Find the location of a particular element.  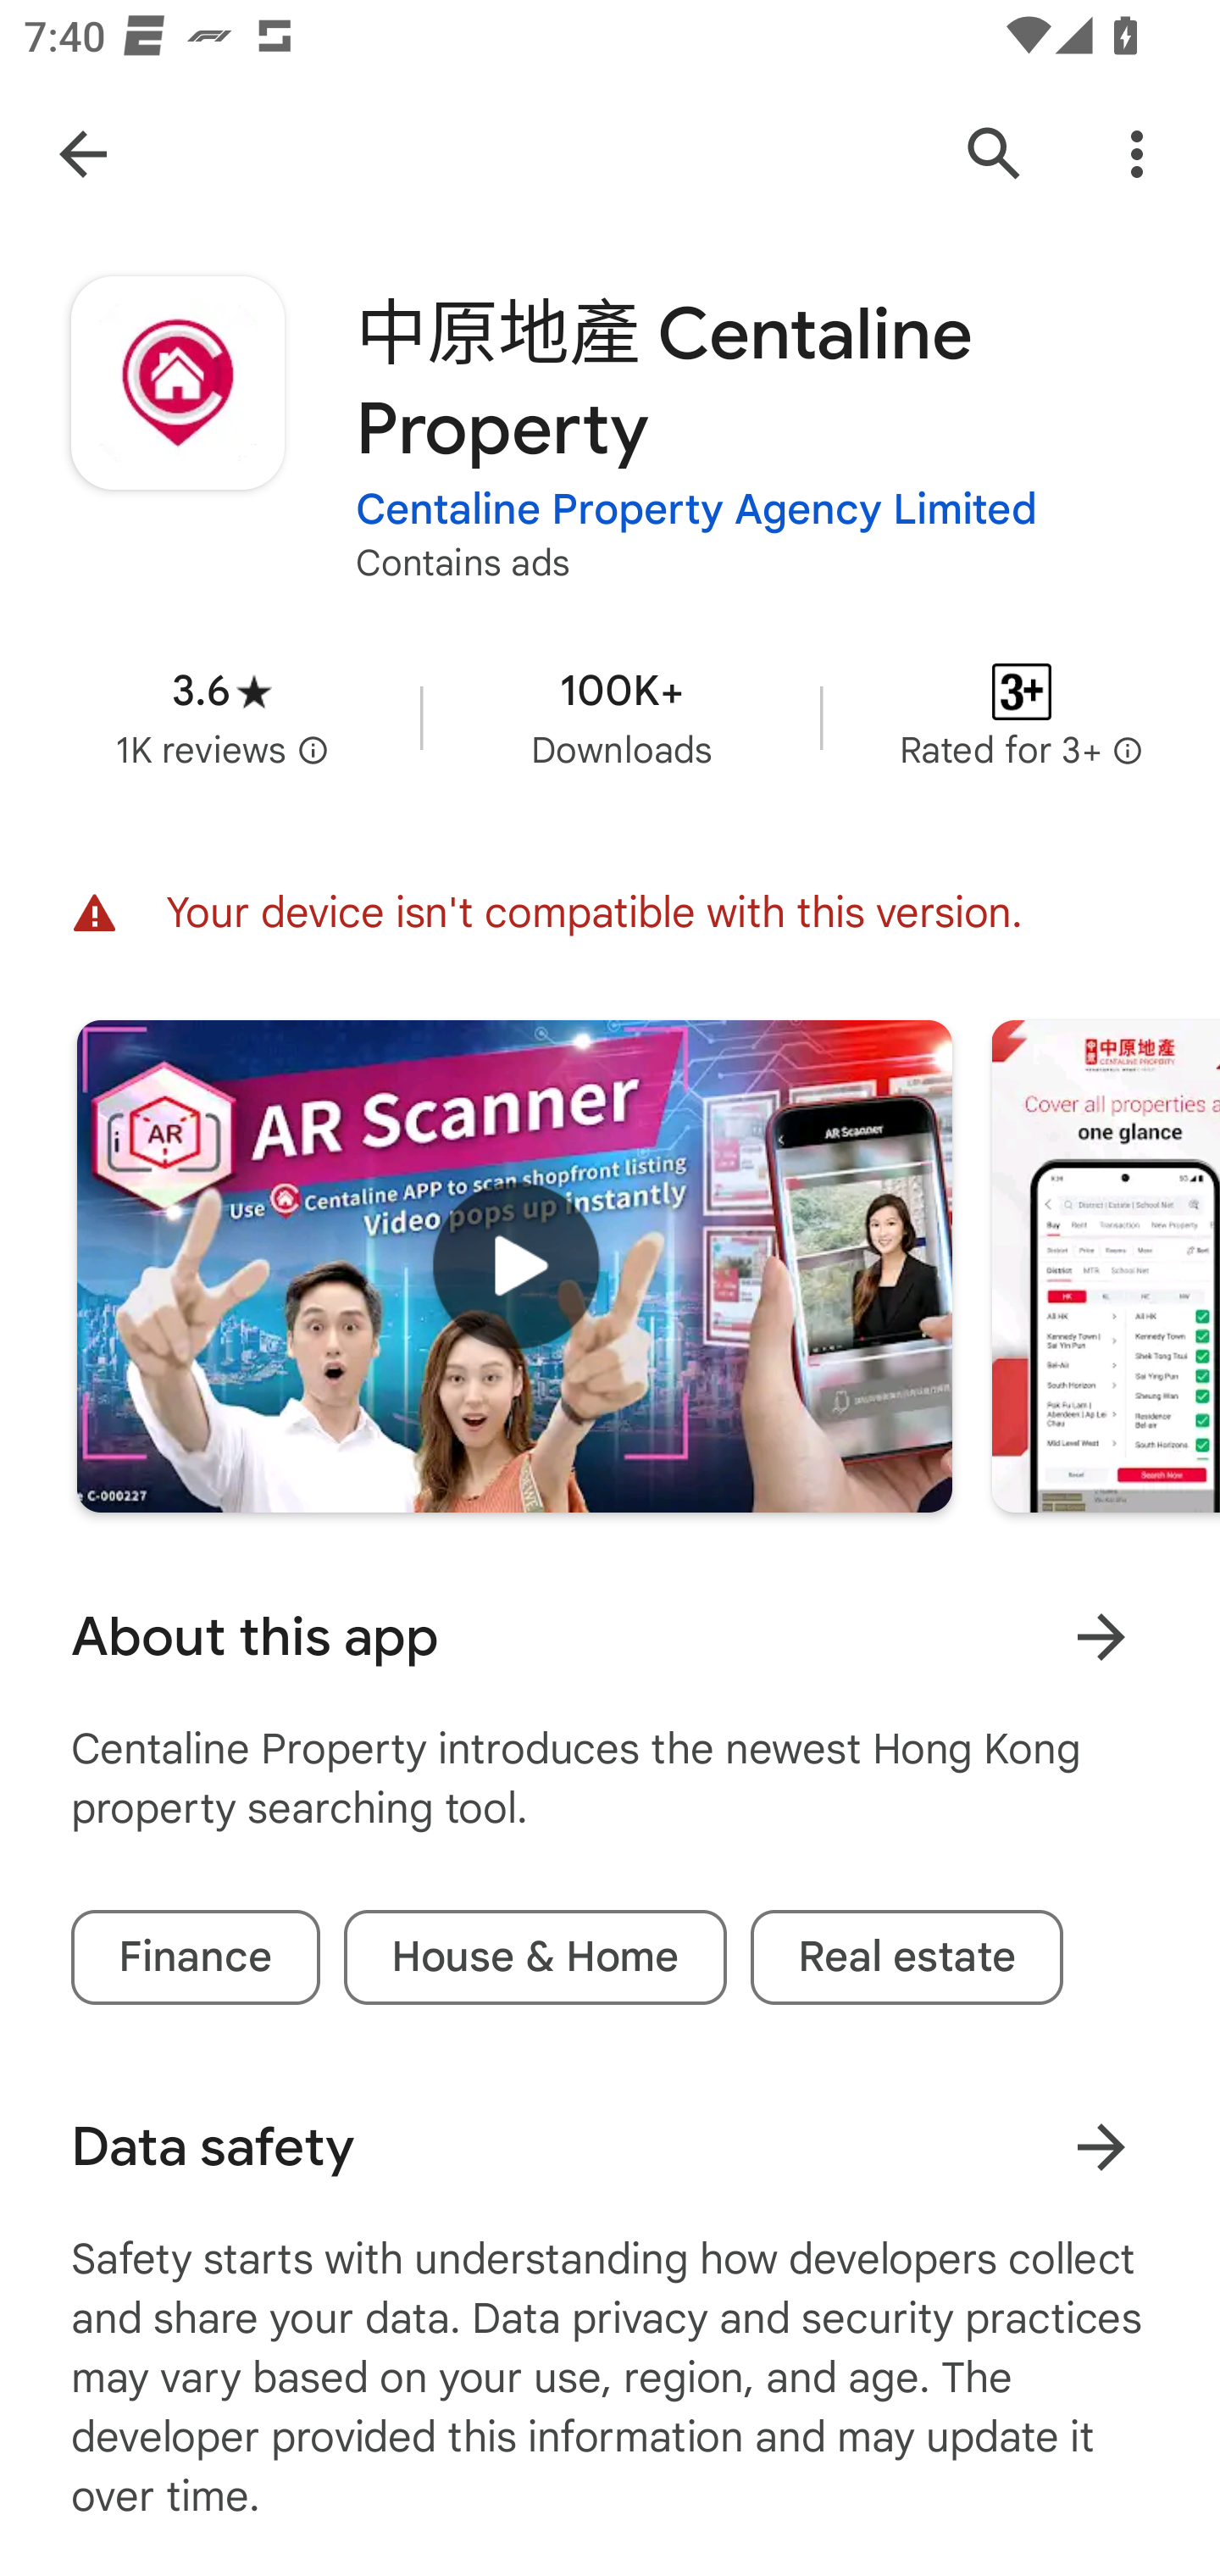

Learn more About this app is located at coordinates (1101, 1637).